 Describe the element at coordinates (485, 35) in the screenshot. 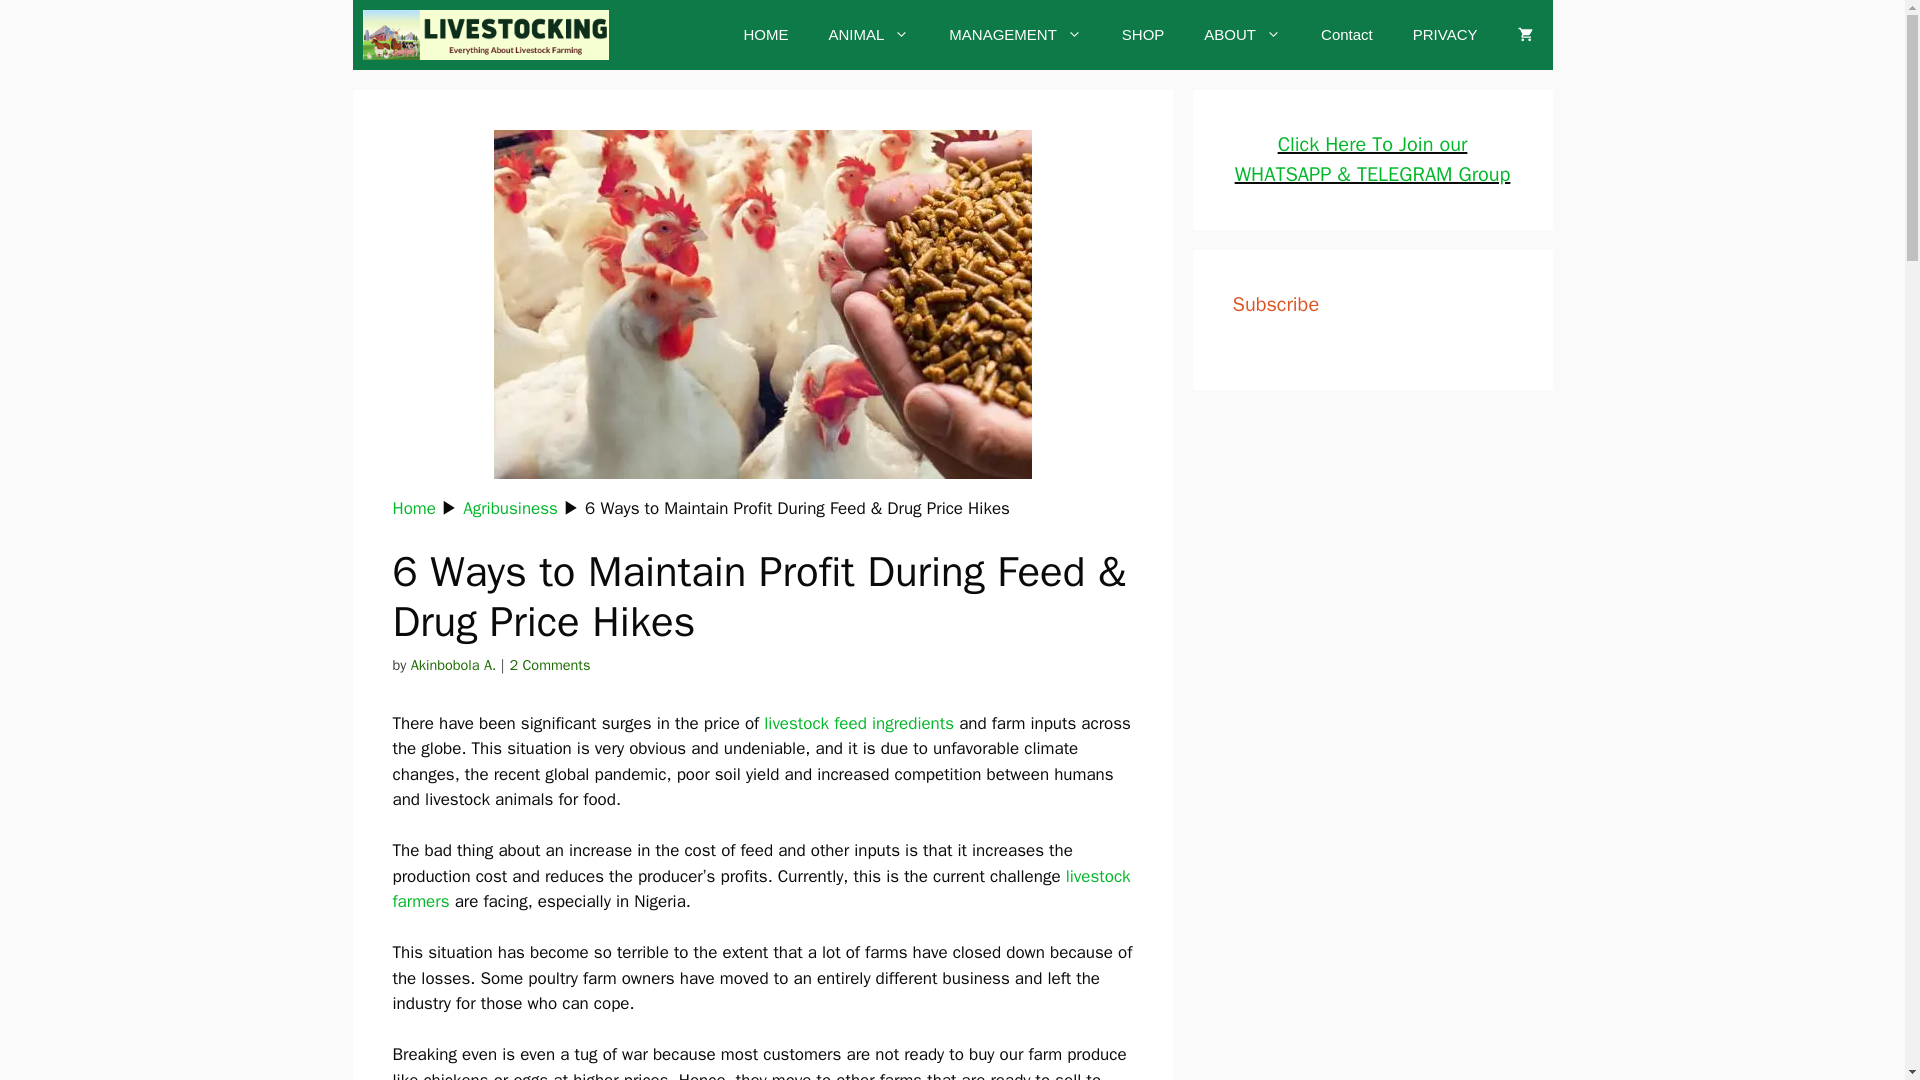

I see `Livestocking` at that location.